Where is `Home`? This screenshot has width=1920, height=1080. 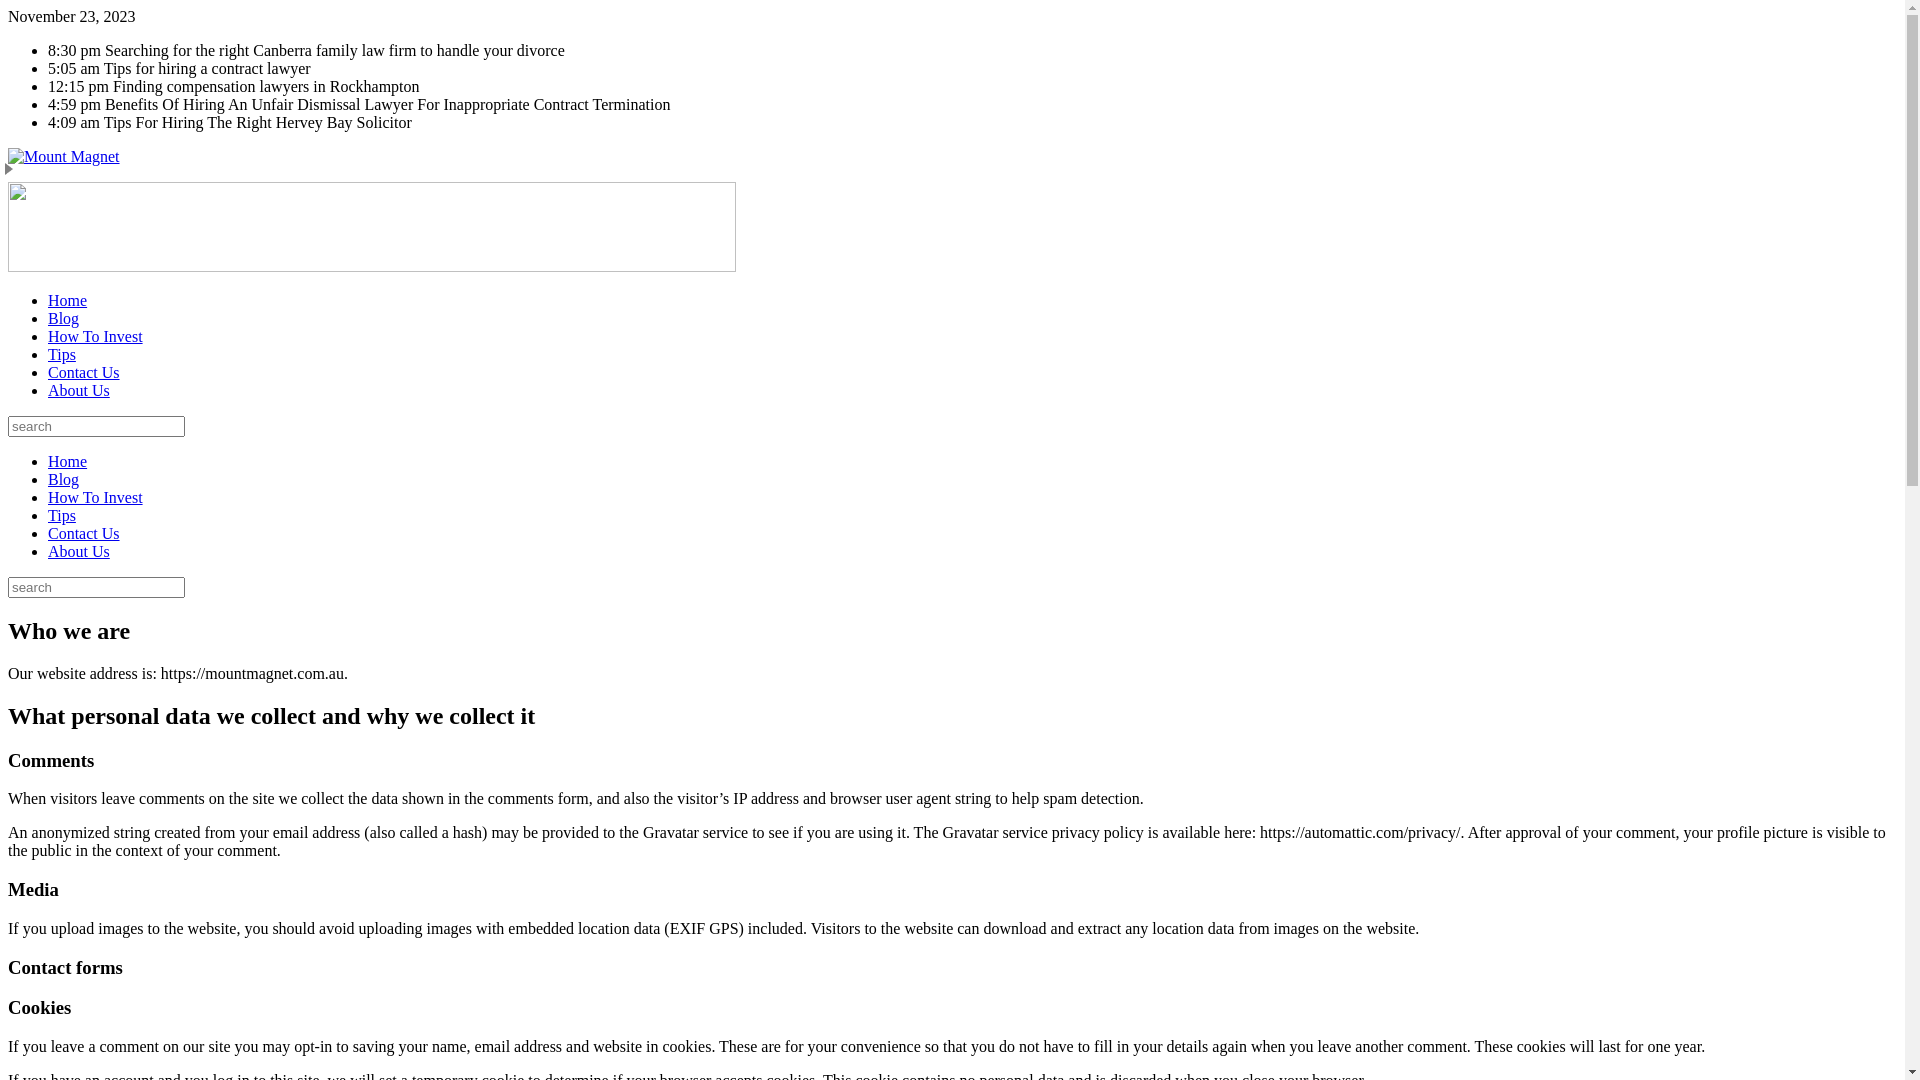
Home is located at coordinates (68, 300).